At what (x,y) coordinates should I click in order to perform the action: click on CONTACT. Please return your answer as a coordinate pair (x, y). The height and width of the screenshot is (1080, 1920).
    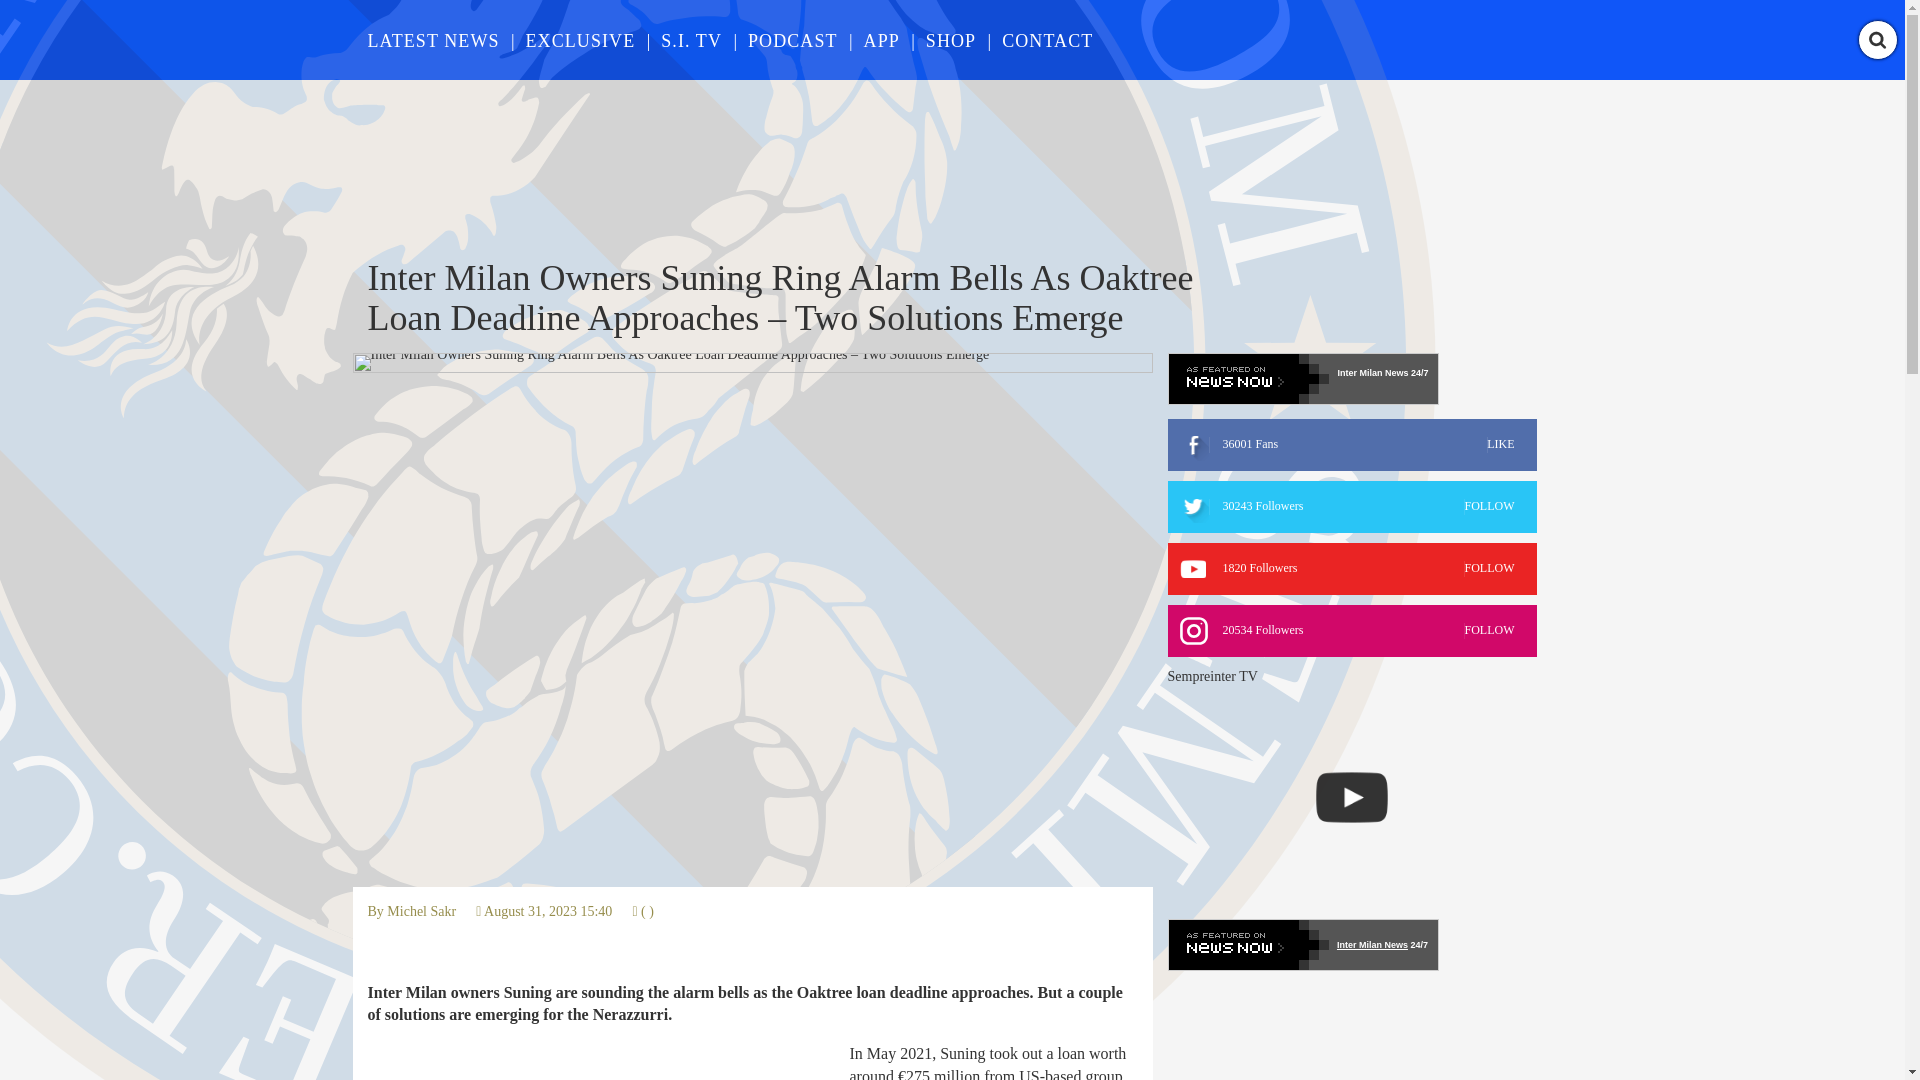
    Looking at the image, I should click on (580, 40).